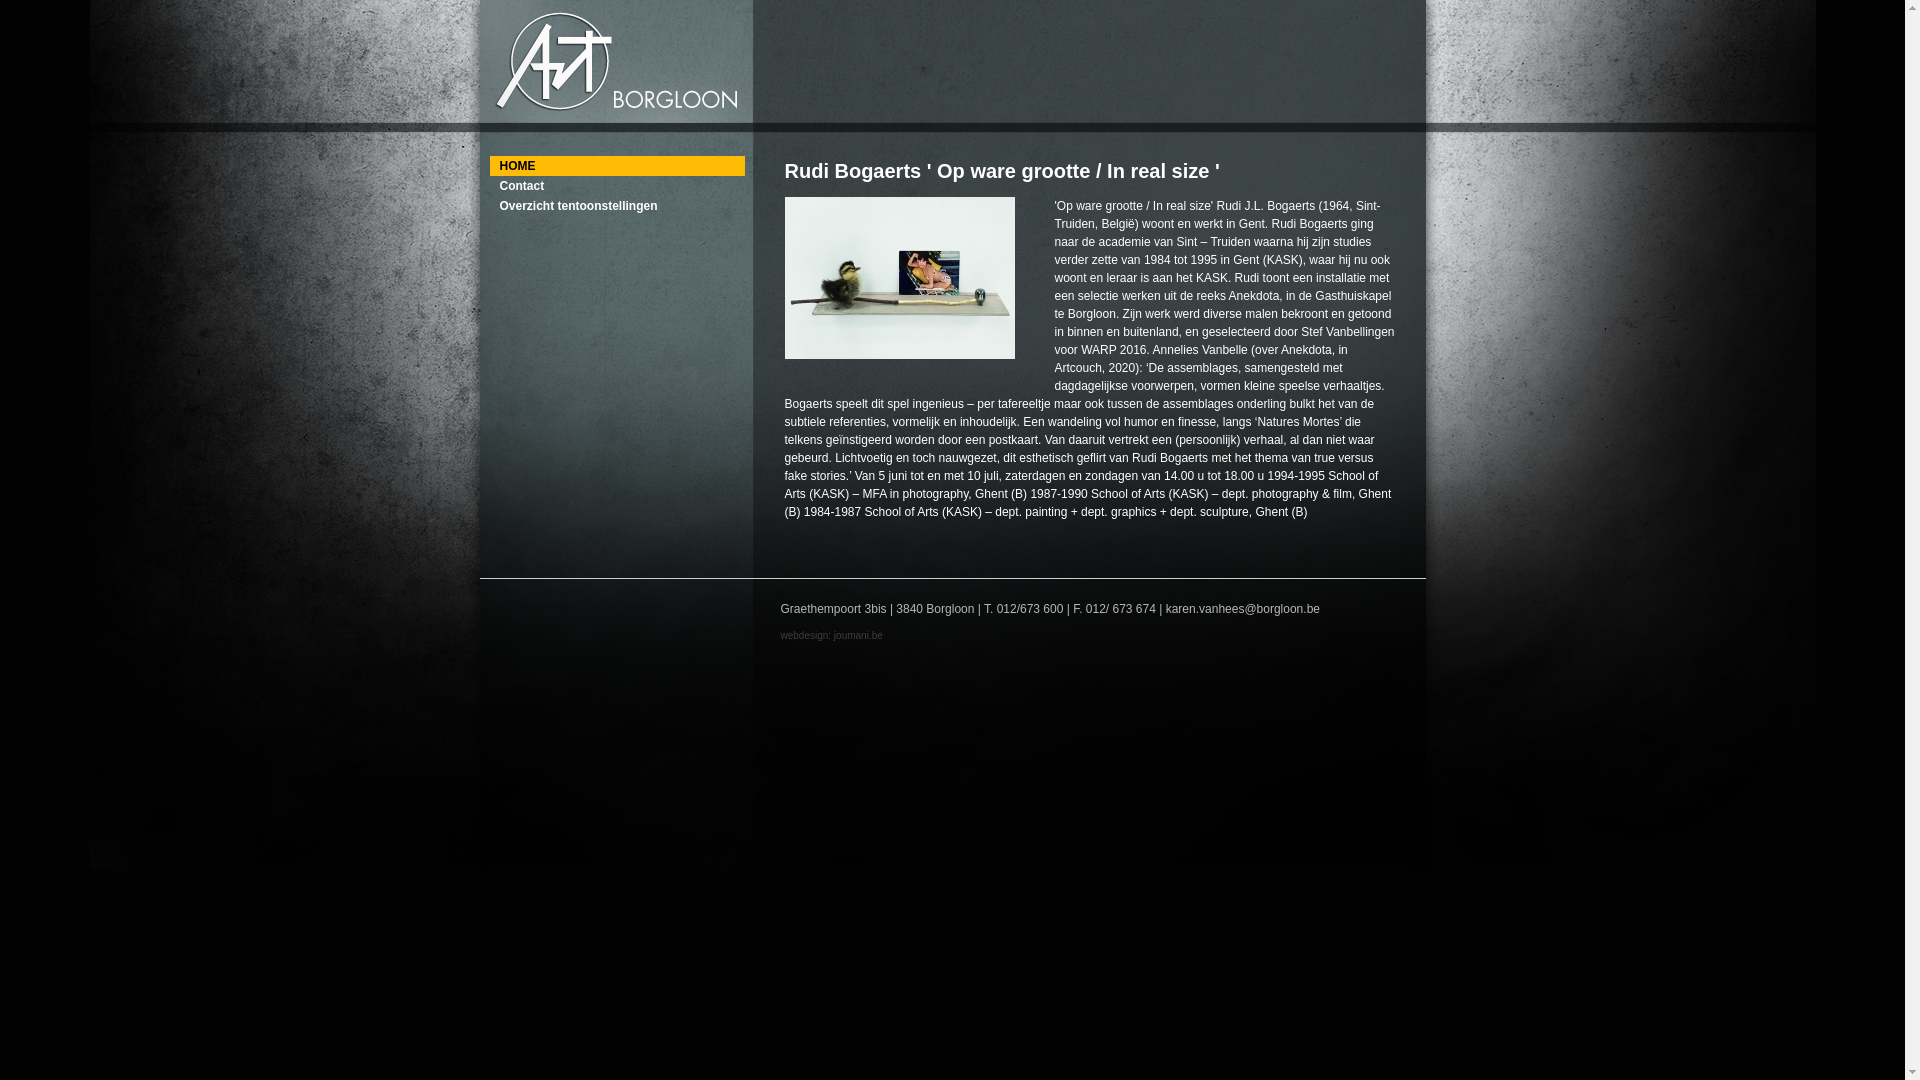 This screenshot has height=1080, width=1920. What do you see at coordinates (1243, 609) in the screenshot?
I see `karen.vanhees@borgloon.be` at bounding box center [1243, 609].